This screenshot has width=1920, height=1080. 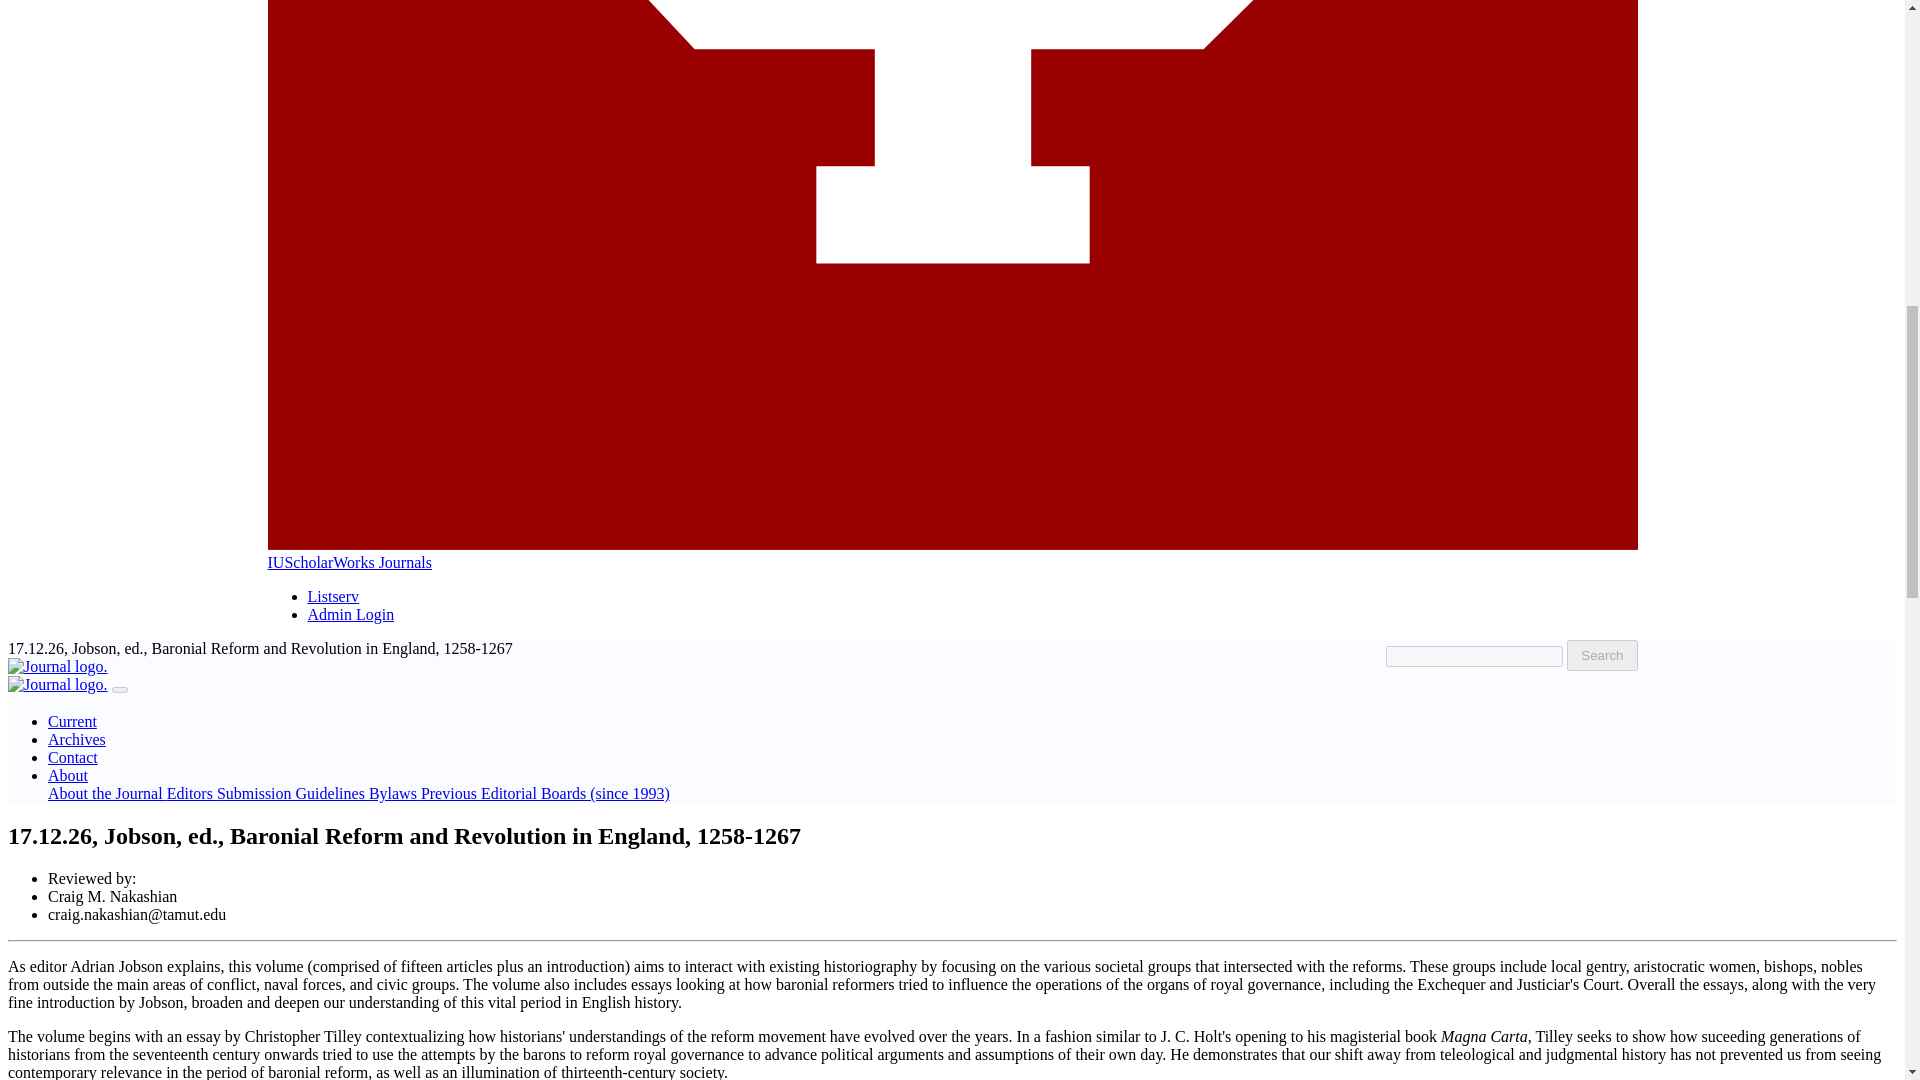 What do you see at coordinates (1602, 655) in the screenshot?
I see `Search` at bounding box center [1602, 655].